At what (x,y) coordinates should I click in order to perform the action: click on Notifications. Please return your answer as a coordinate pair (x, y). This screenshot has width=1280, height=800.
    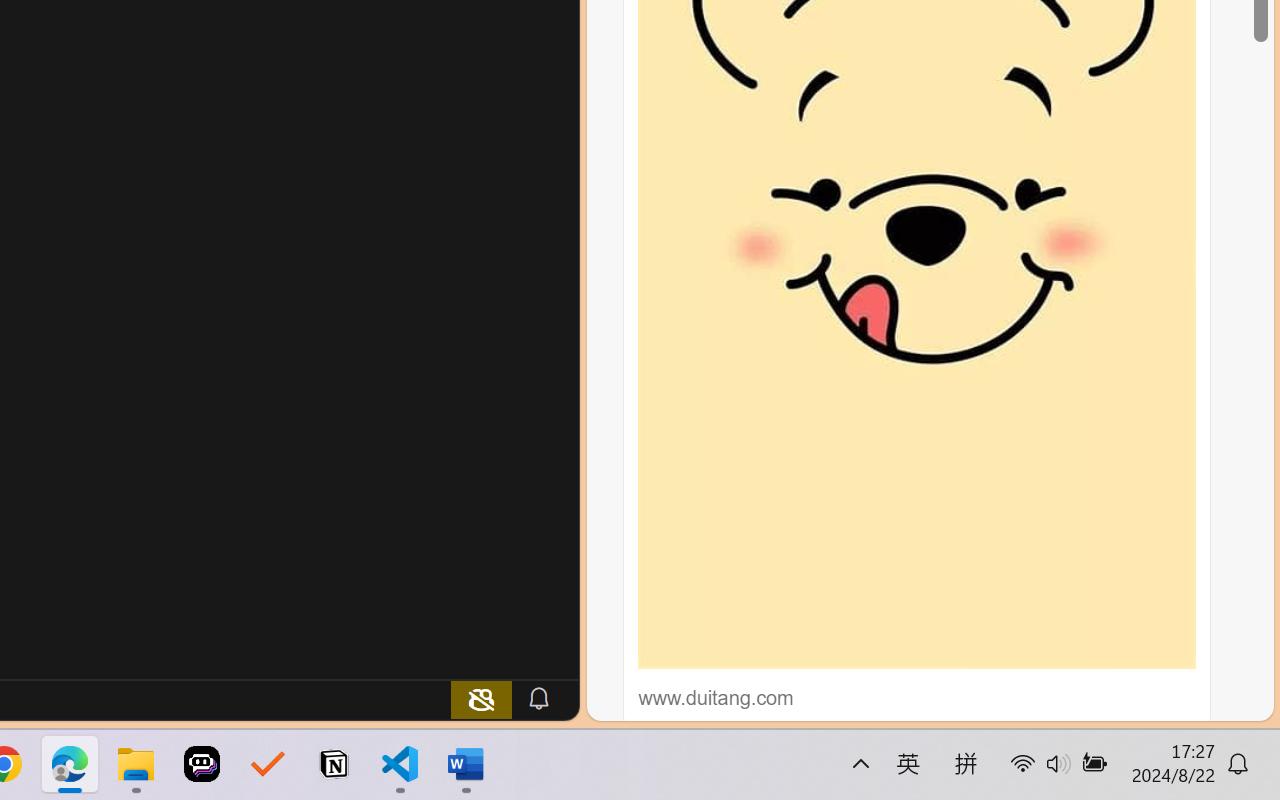
    Looking at the image, I should click on (538, 698).